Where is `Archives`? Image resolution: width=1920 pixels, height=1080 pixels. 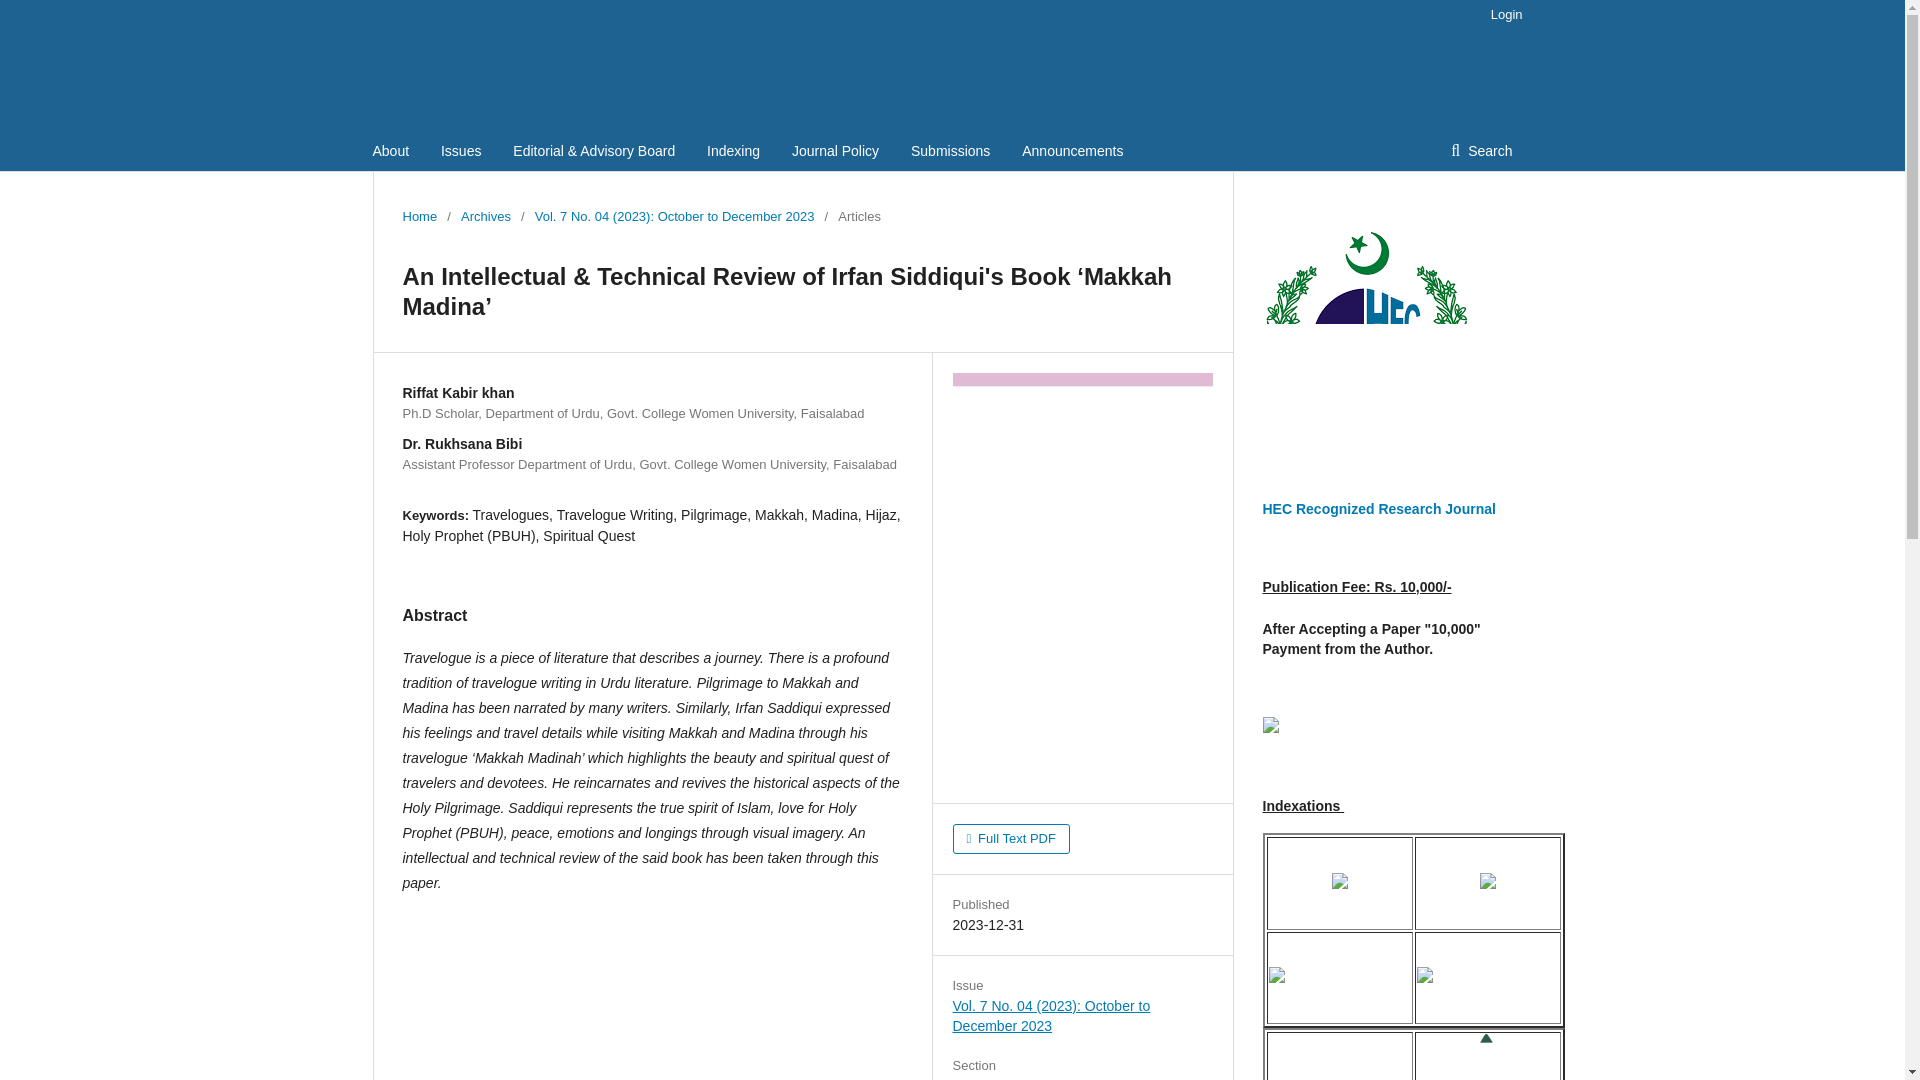 Archives is located at coordinates (485, 216).